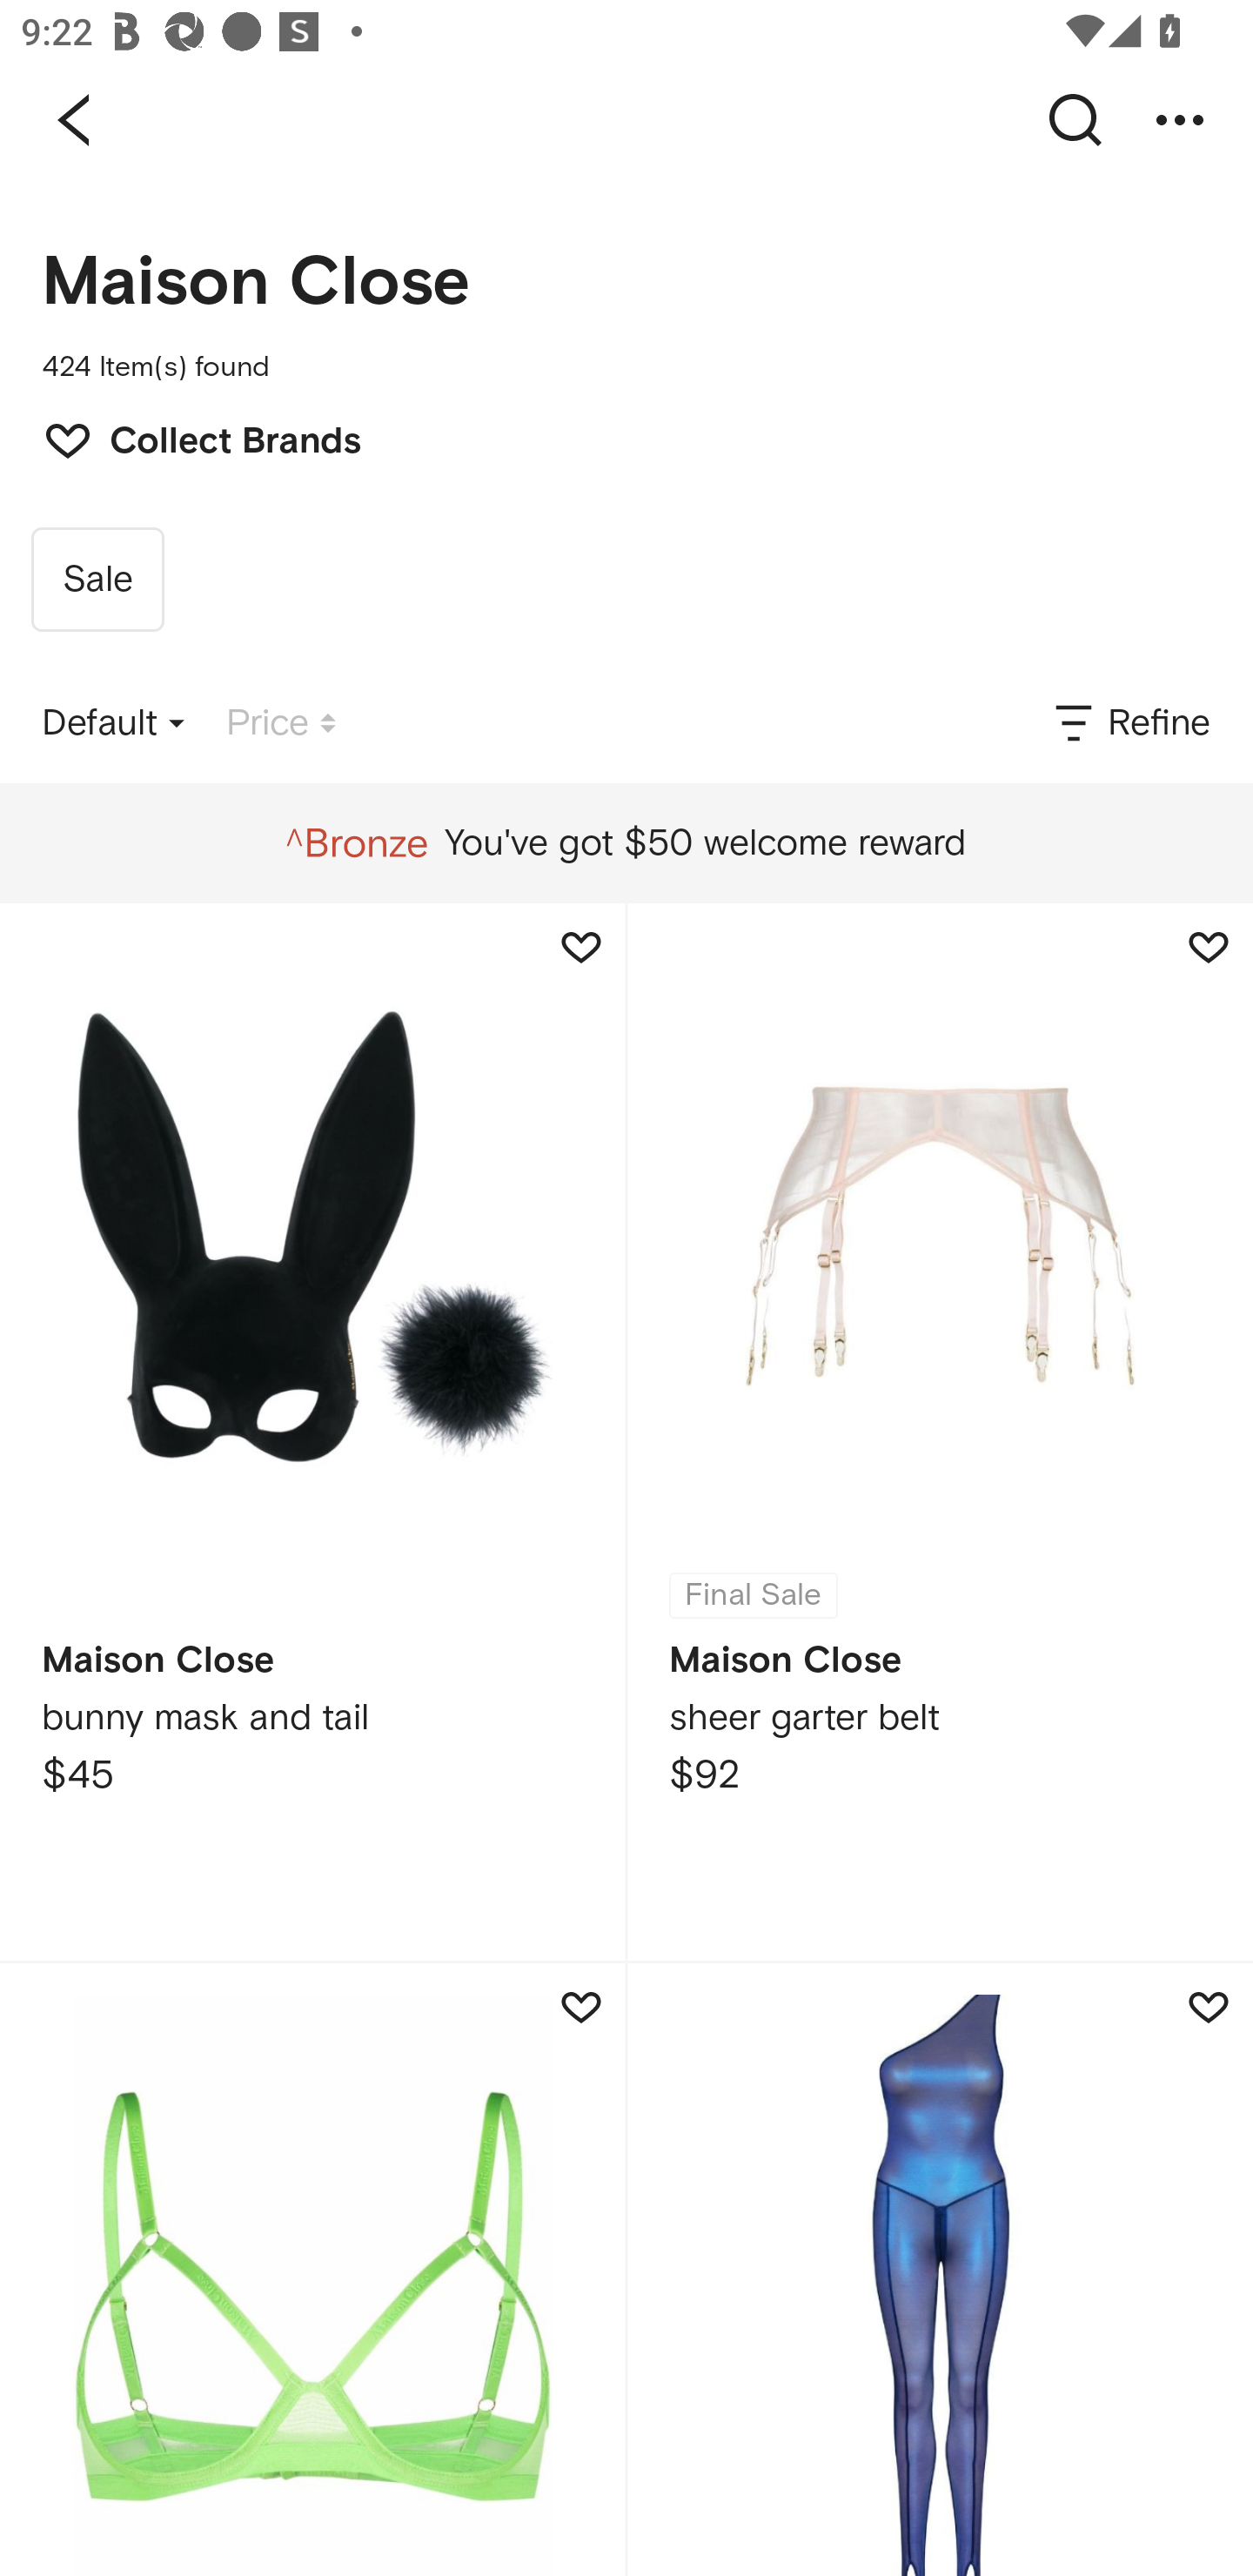 The image size is (1253, 2576). Describe the element at coordinates (626, 843) in the screenshot. I see `You've got $50 welcome reward` at that location.